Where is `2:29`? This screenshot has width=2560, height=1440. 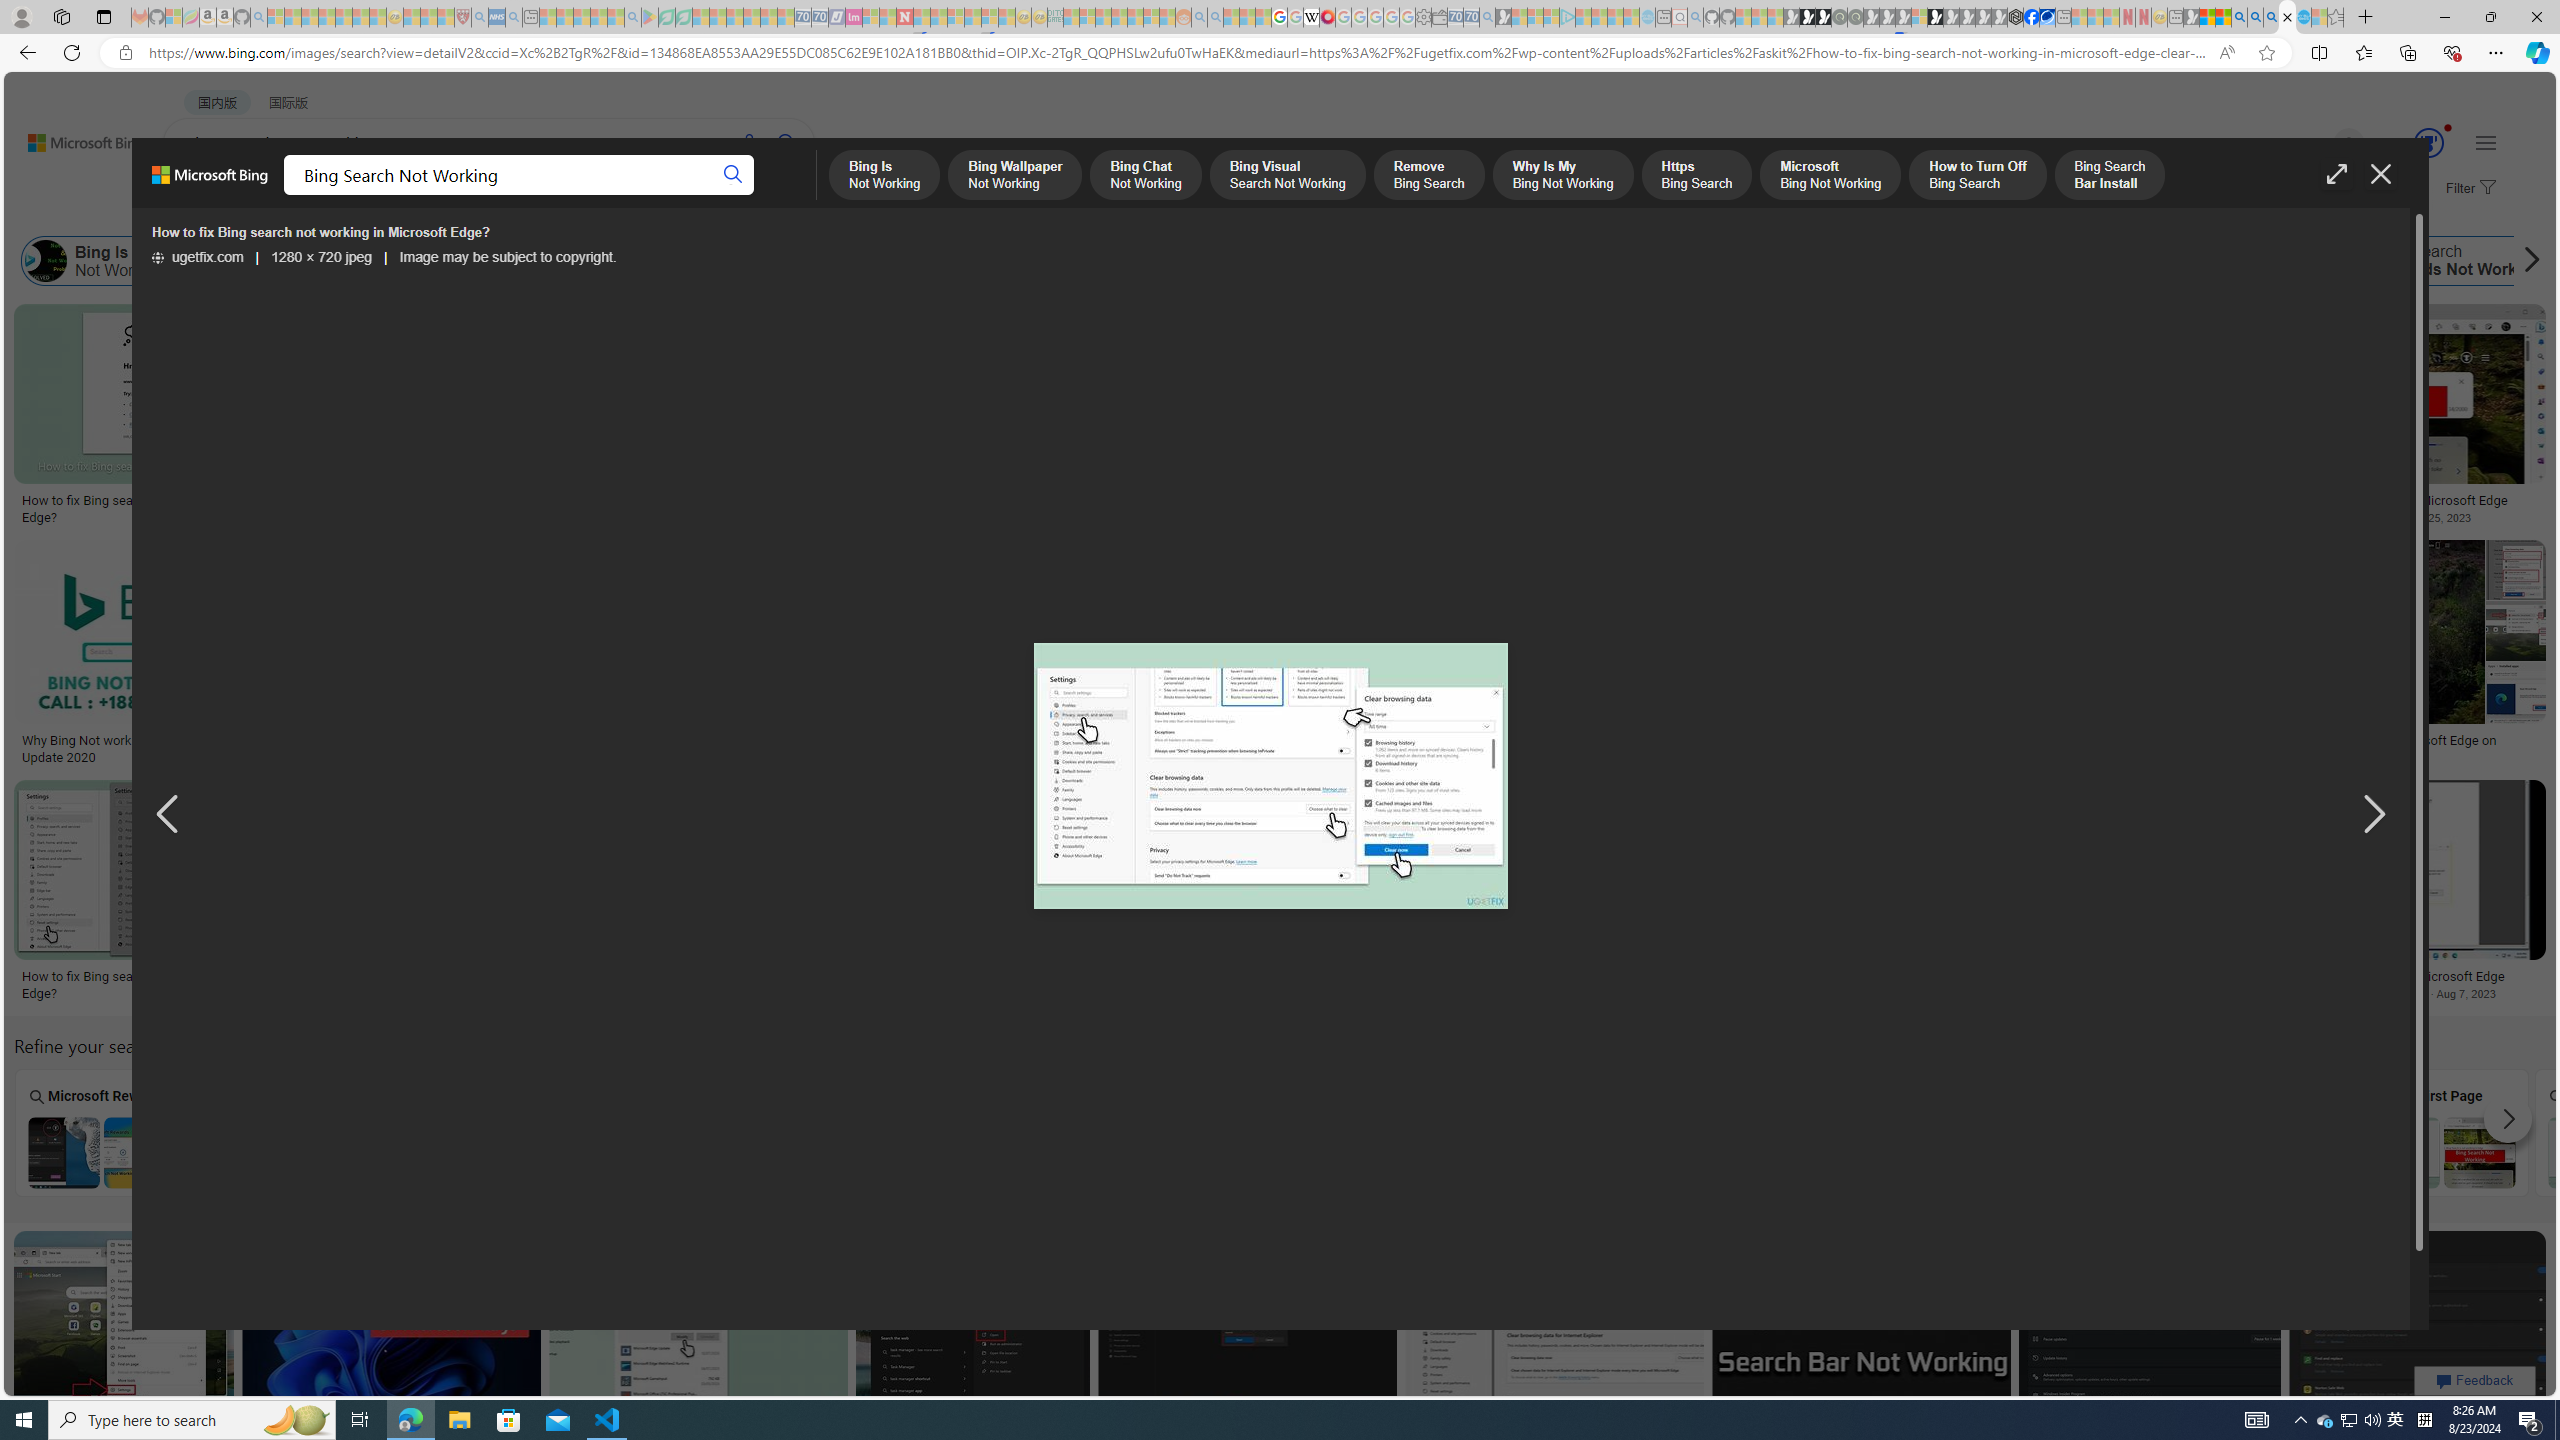
2:29 is located at coordinates (2265, 798).